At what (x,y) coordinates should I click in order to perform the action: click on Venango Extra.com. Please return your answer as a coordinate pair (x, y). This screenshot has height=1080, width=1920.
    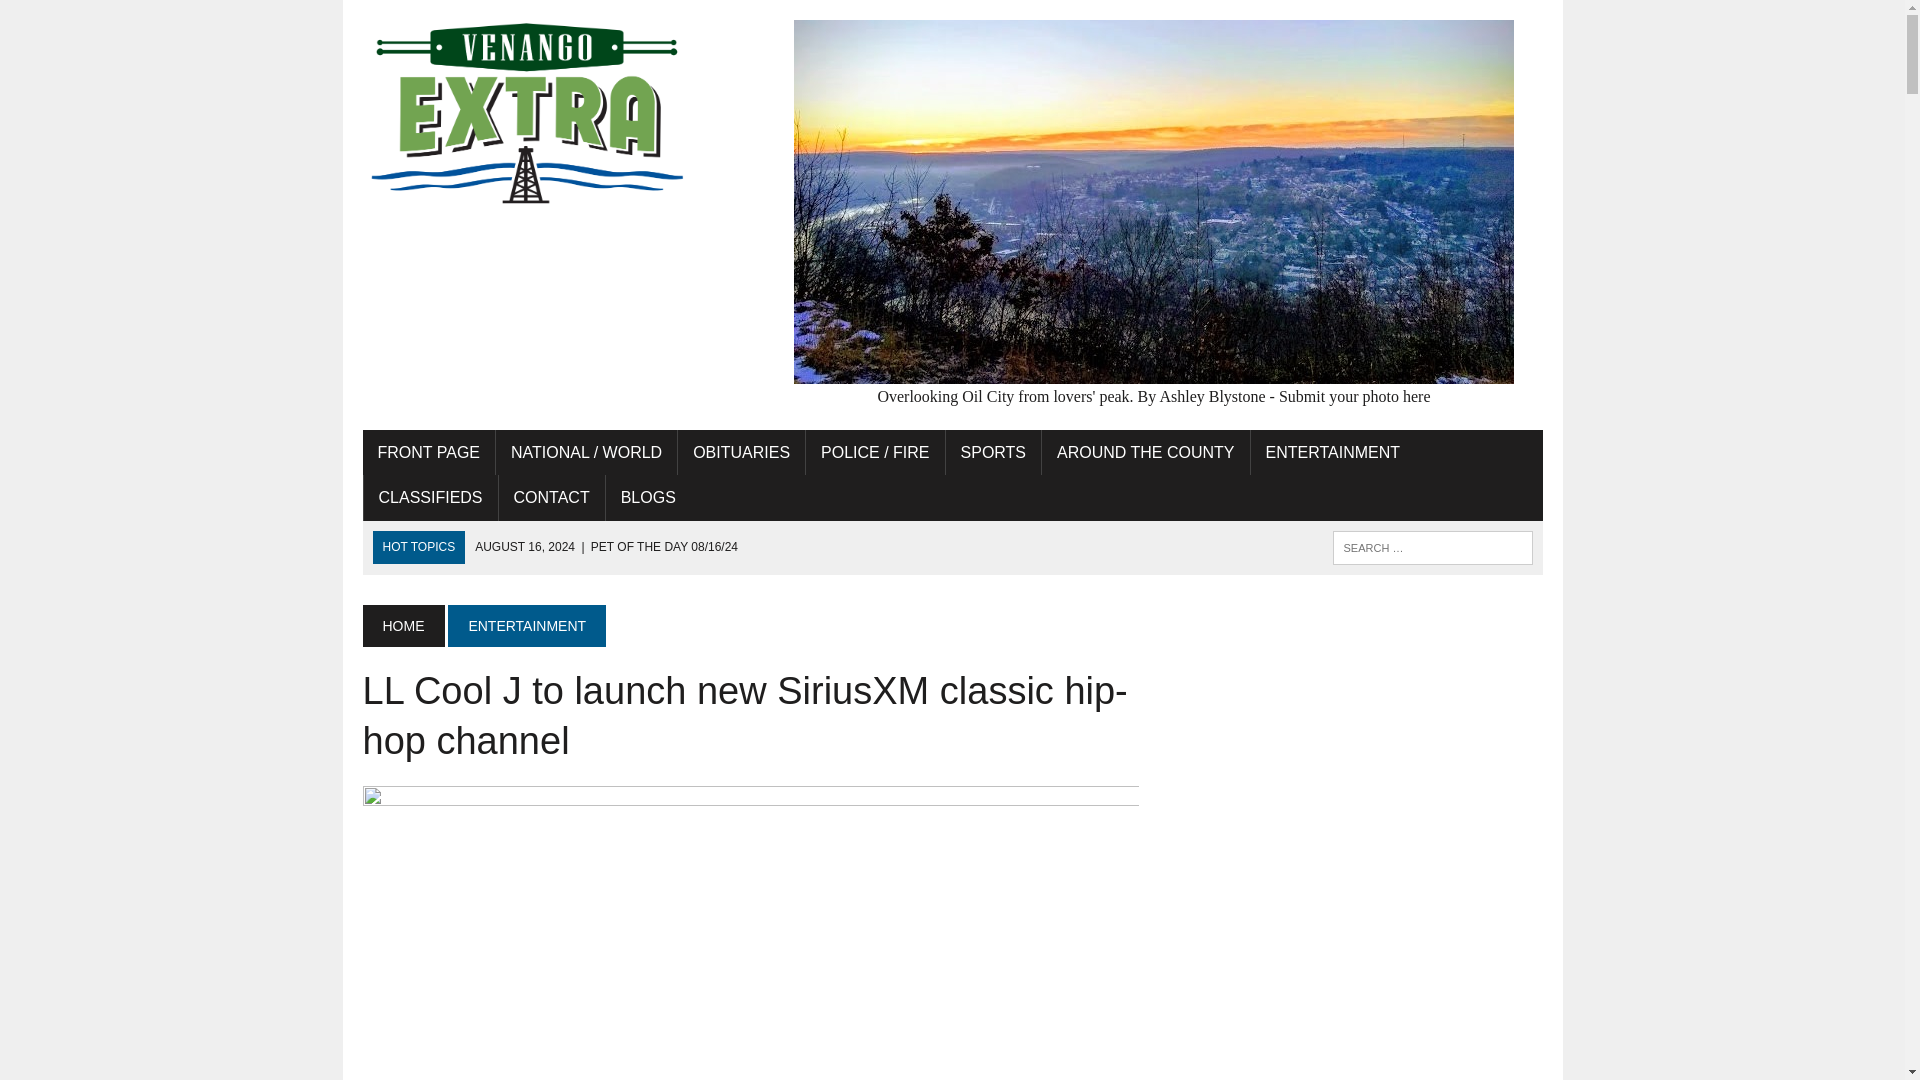
    Looking at the image, I should click on (548, 114).